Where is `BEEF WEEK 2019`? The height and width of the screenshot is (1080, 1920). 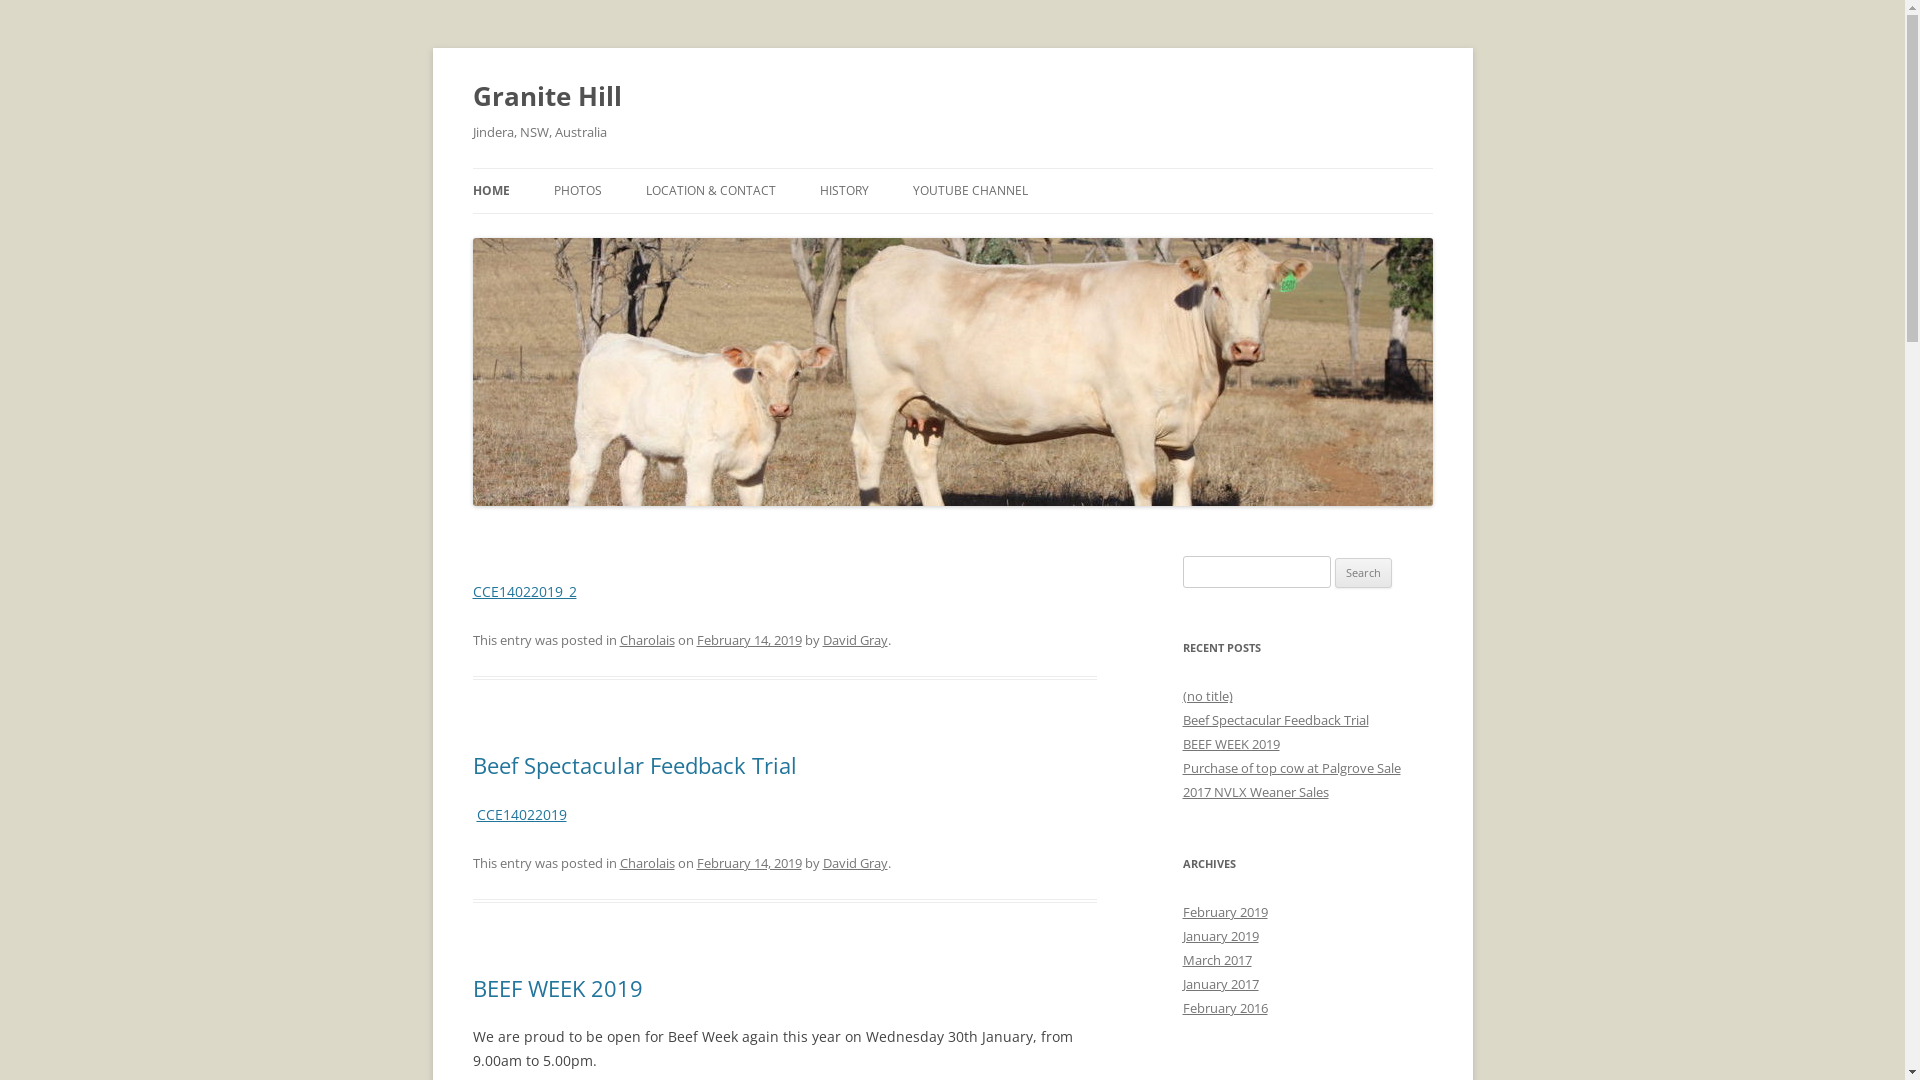
BEEF WEEK 2019 is located at coordinates (1230, 744).